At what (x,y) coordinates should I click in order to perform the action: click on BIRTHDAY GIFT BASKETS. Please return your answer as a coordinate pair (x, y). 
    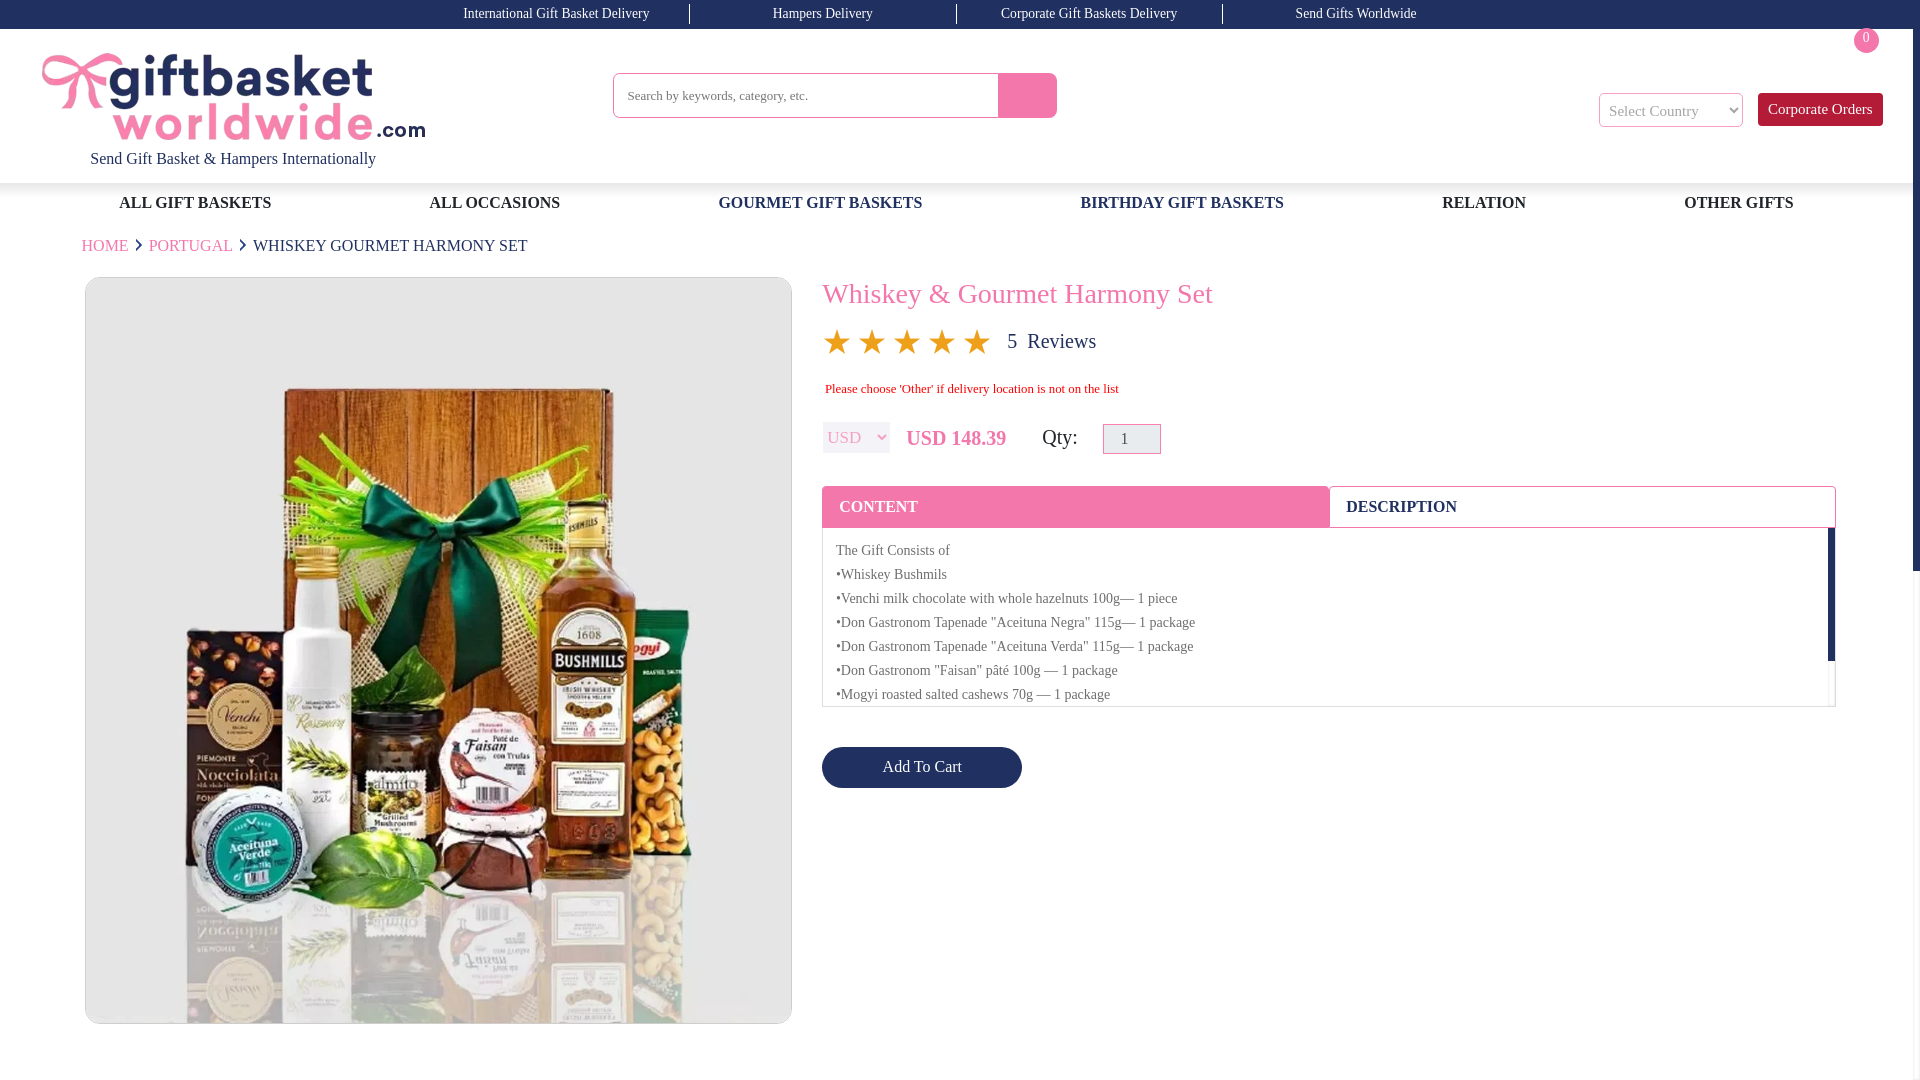
    Looking at the image, I should click on (820, 202).